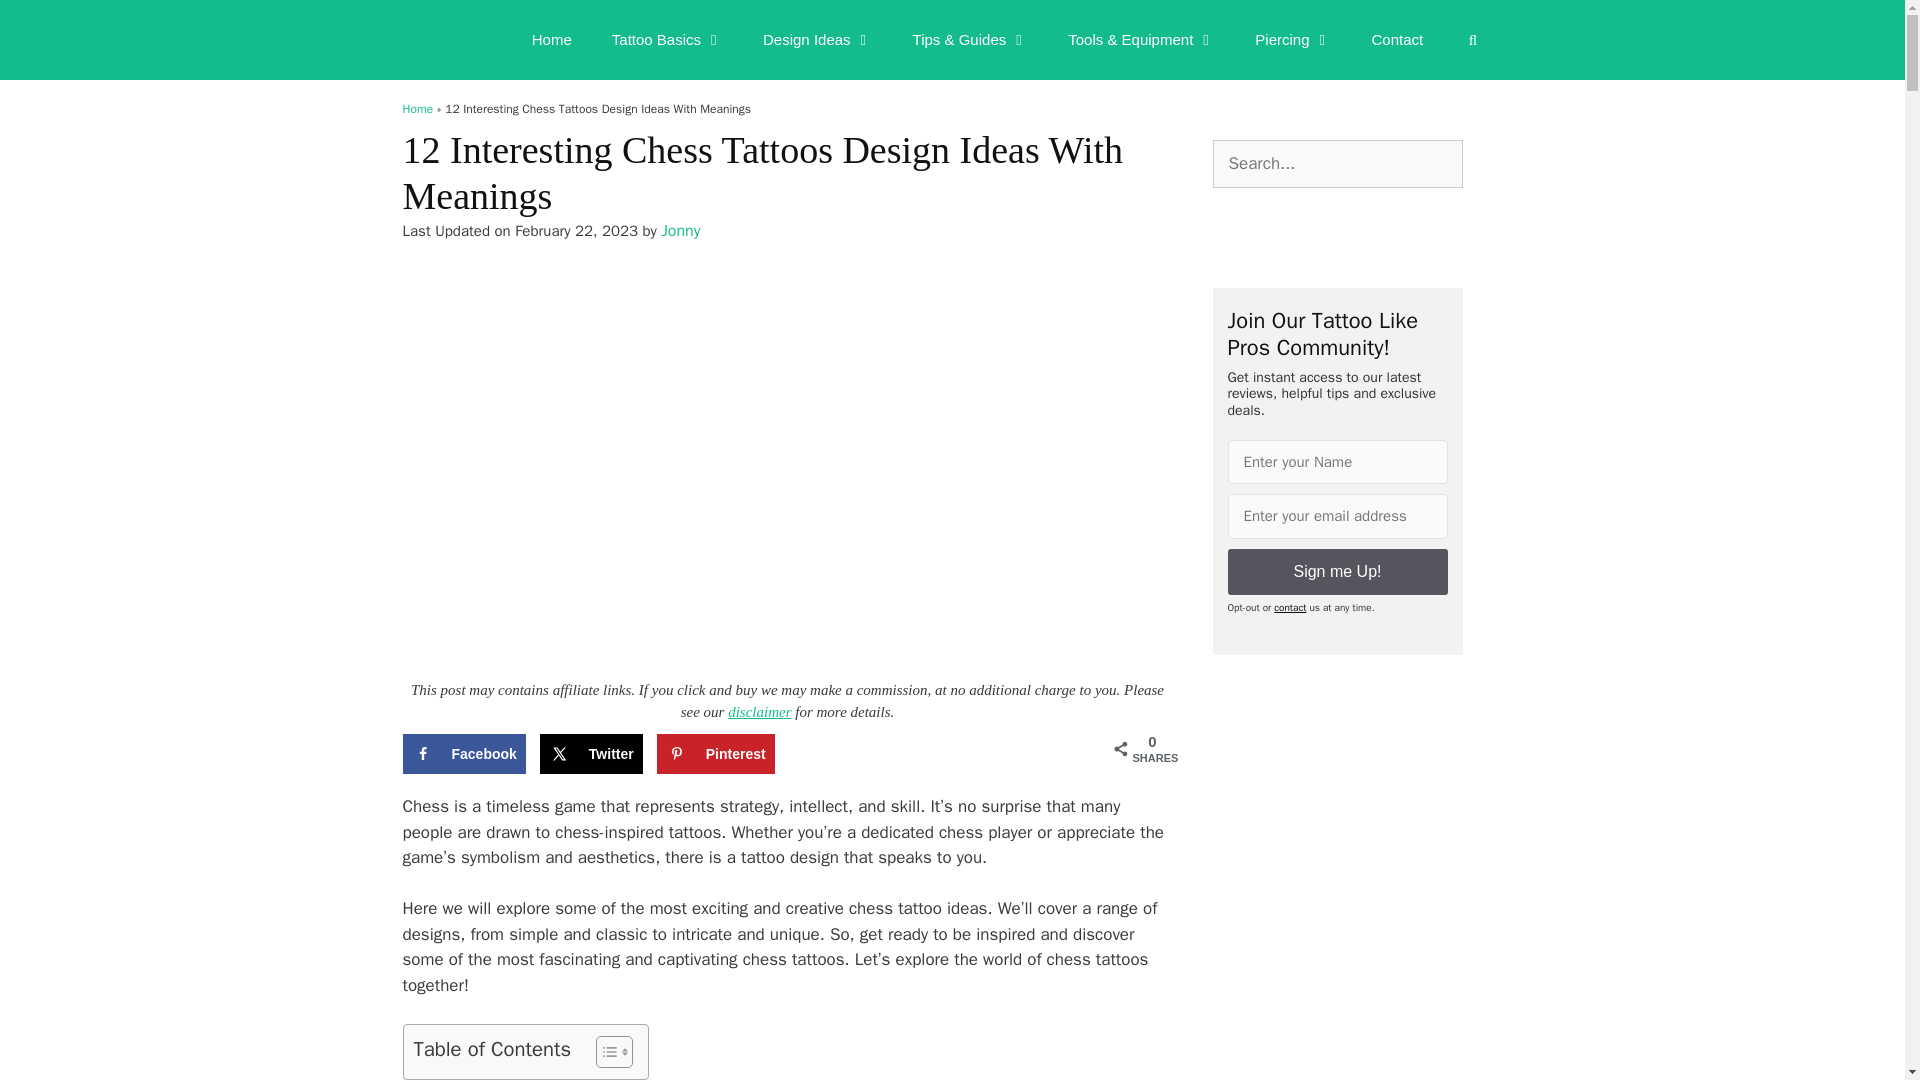 Image resolution: width=1920 pixels, height=1080 pixels. Describe the element at coordinates (667, 40) in the screenshot. I see `Tattoo Basics` at that location.